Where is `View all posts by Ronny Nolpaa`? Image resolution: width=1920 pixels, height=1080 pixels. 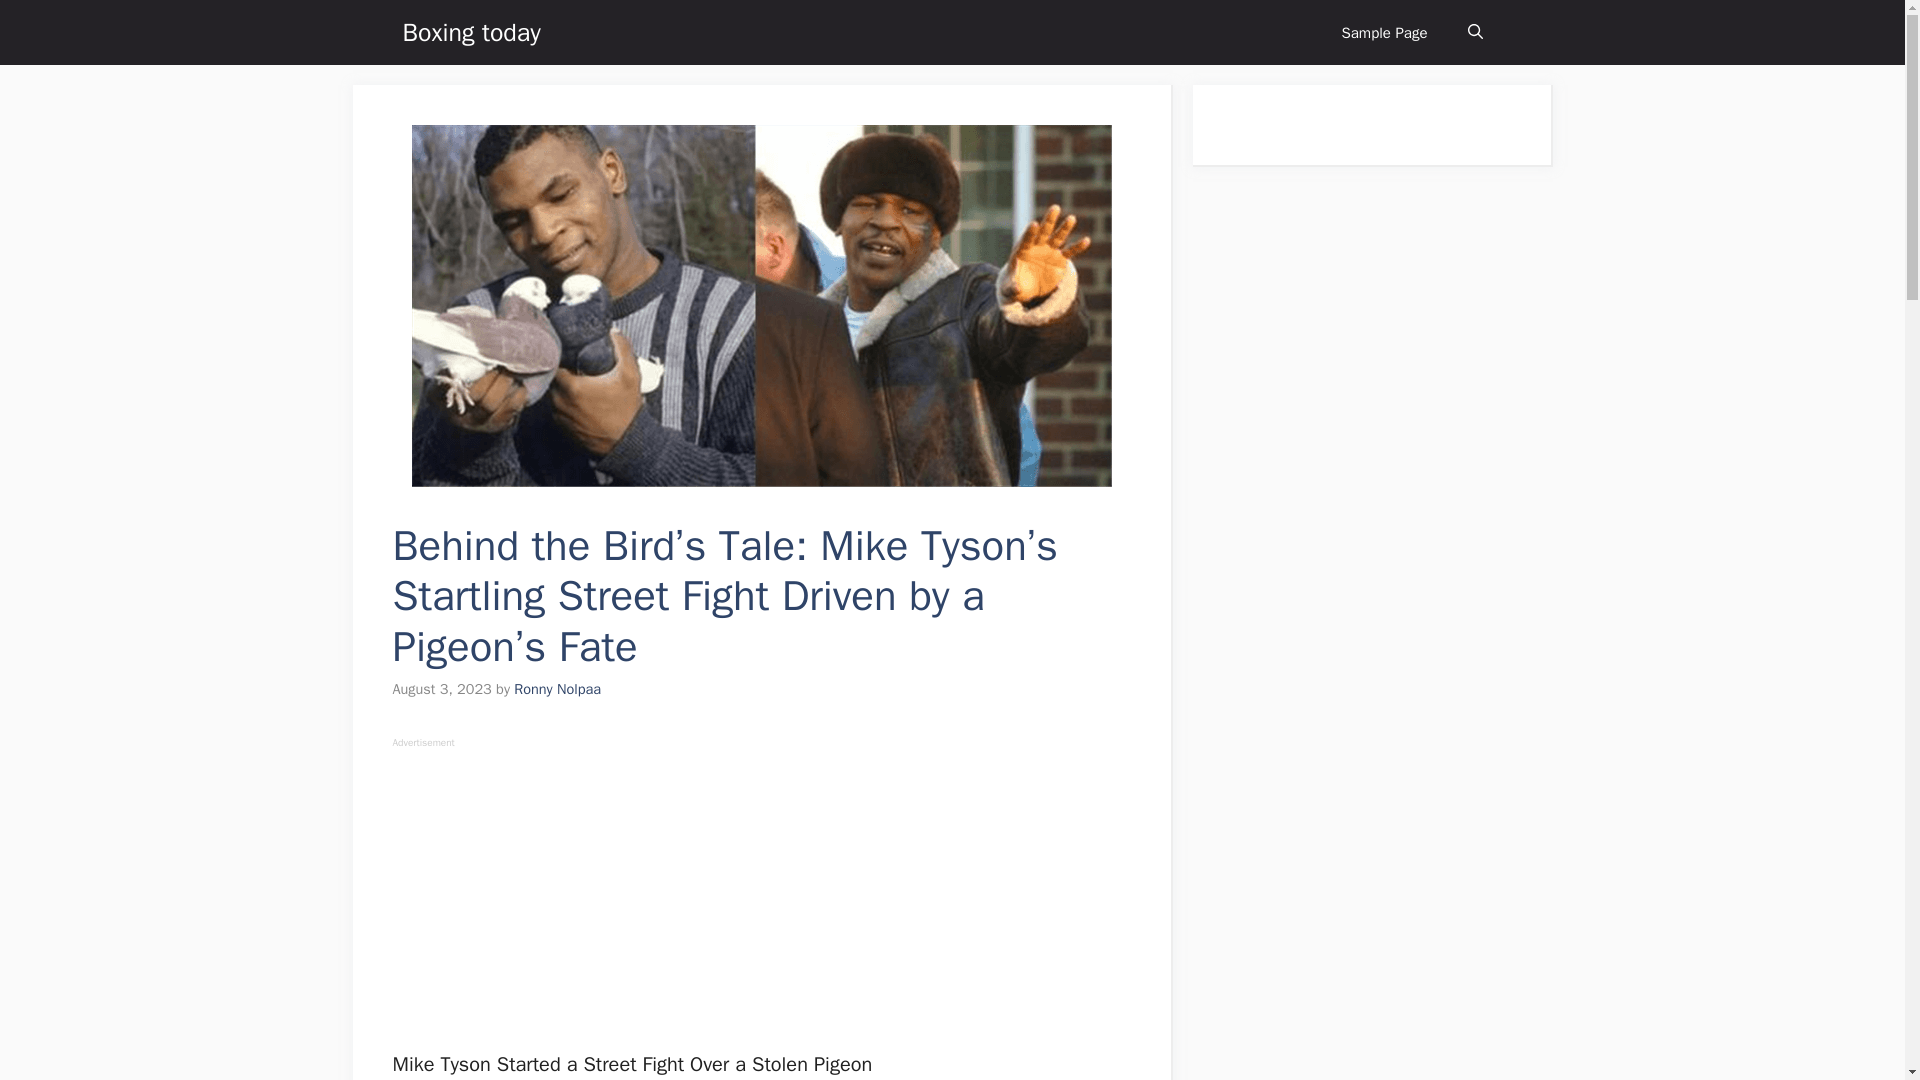
View all posts by Ronny Nolpaa is located at coordinates (557, 688).